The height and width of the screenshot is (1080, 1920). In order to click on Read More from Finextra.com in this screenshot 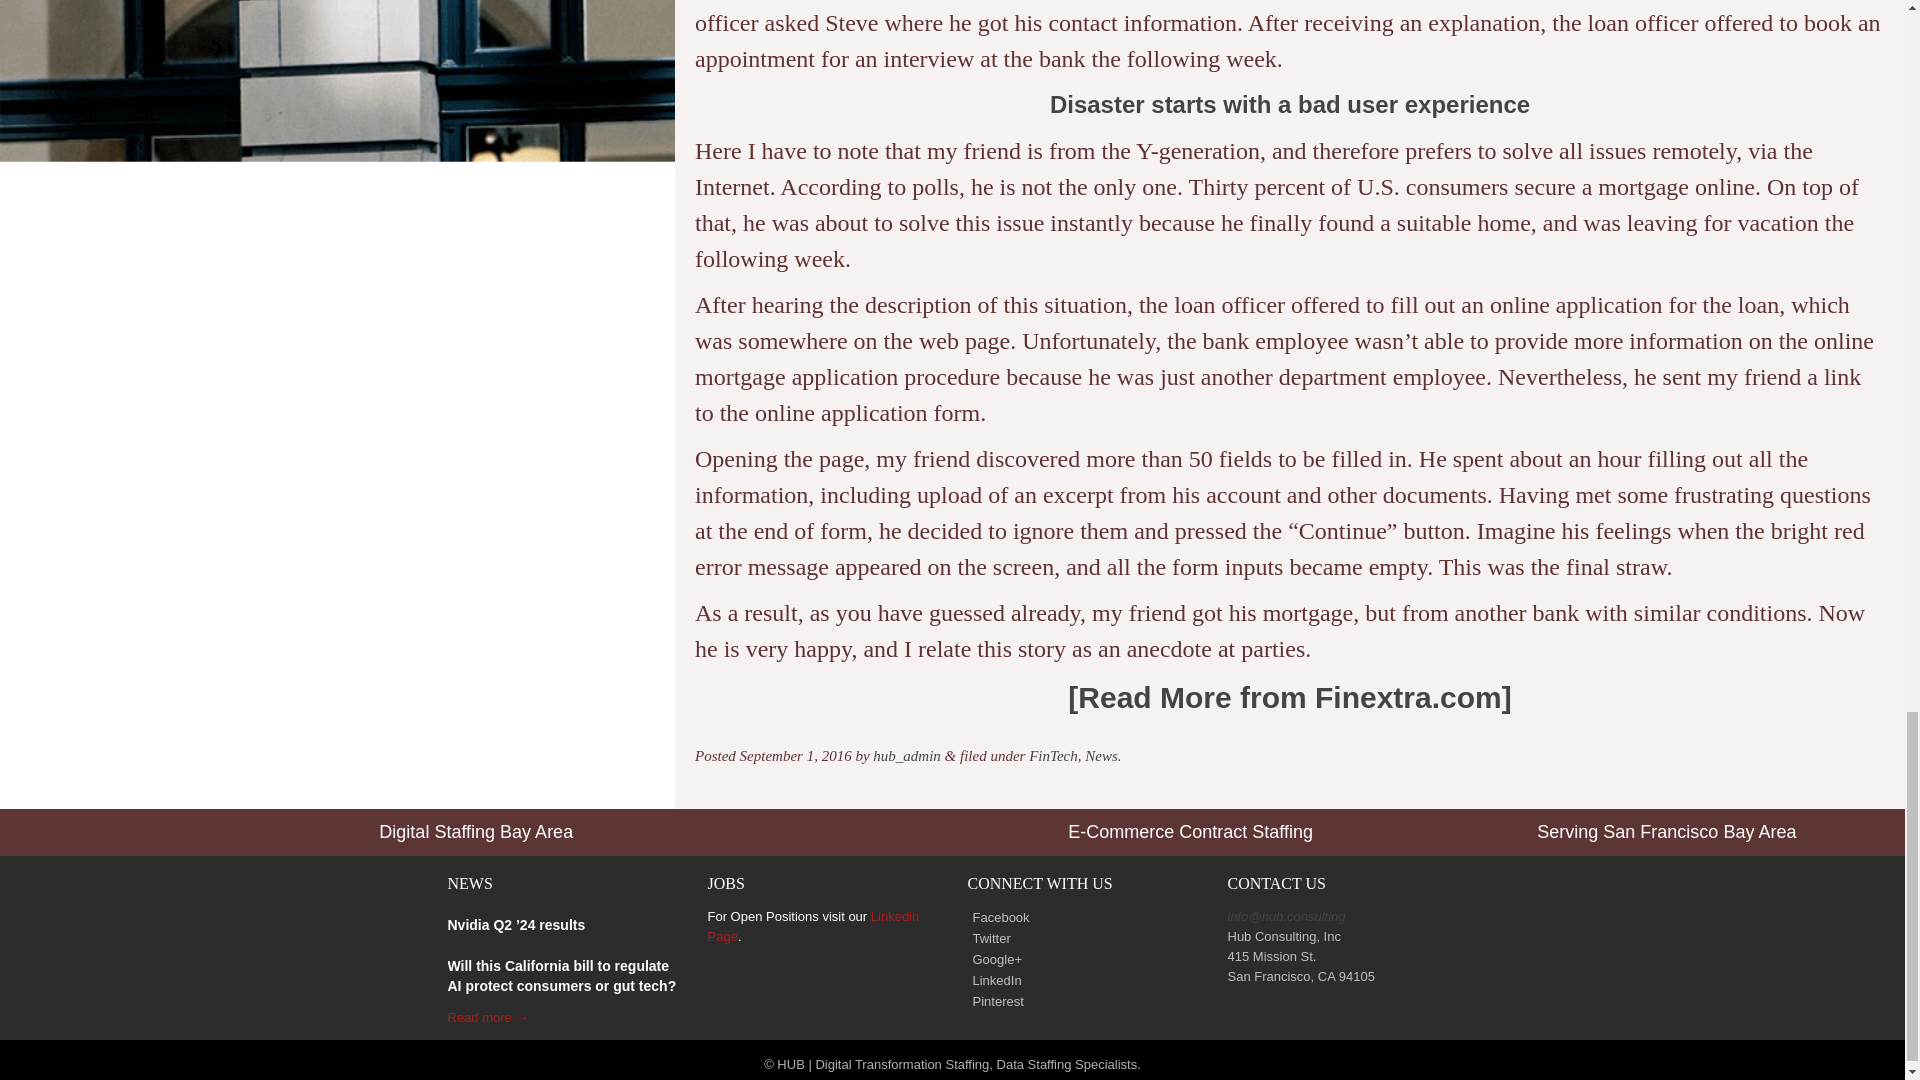, I will do `click(1289, 697)`.